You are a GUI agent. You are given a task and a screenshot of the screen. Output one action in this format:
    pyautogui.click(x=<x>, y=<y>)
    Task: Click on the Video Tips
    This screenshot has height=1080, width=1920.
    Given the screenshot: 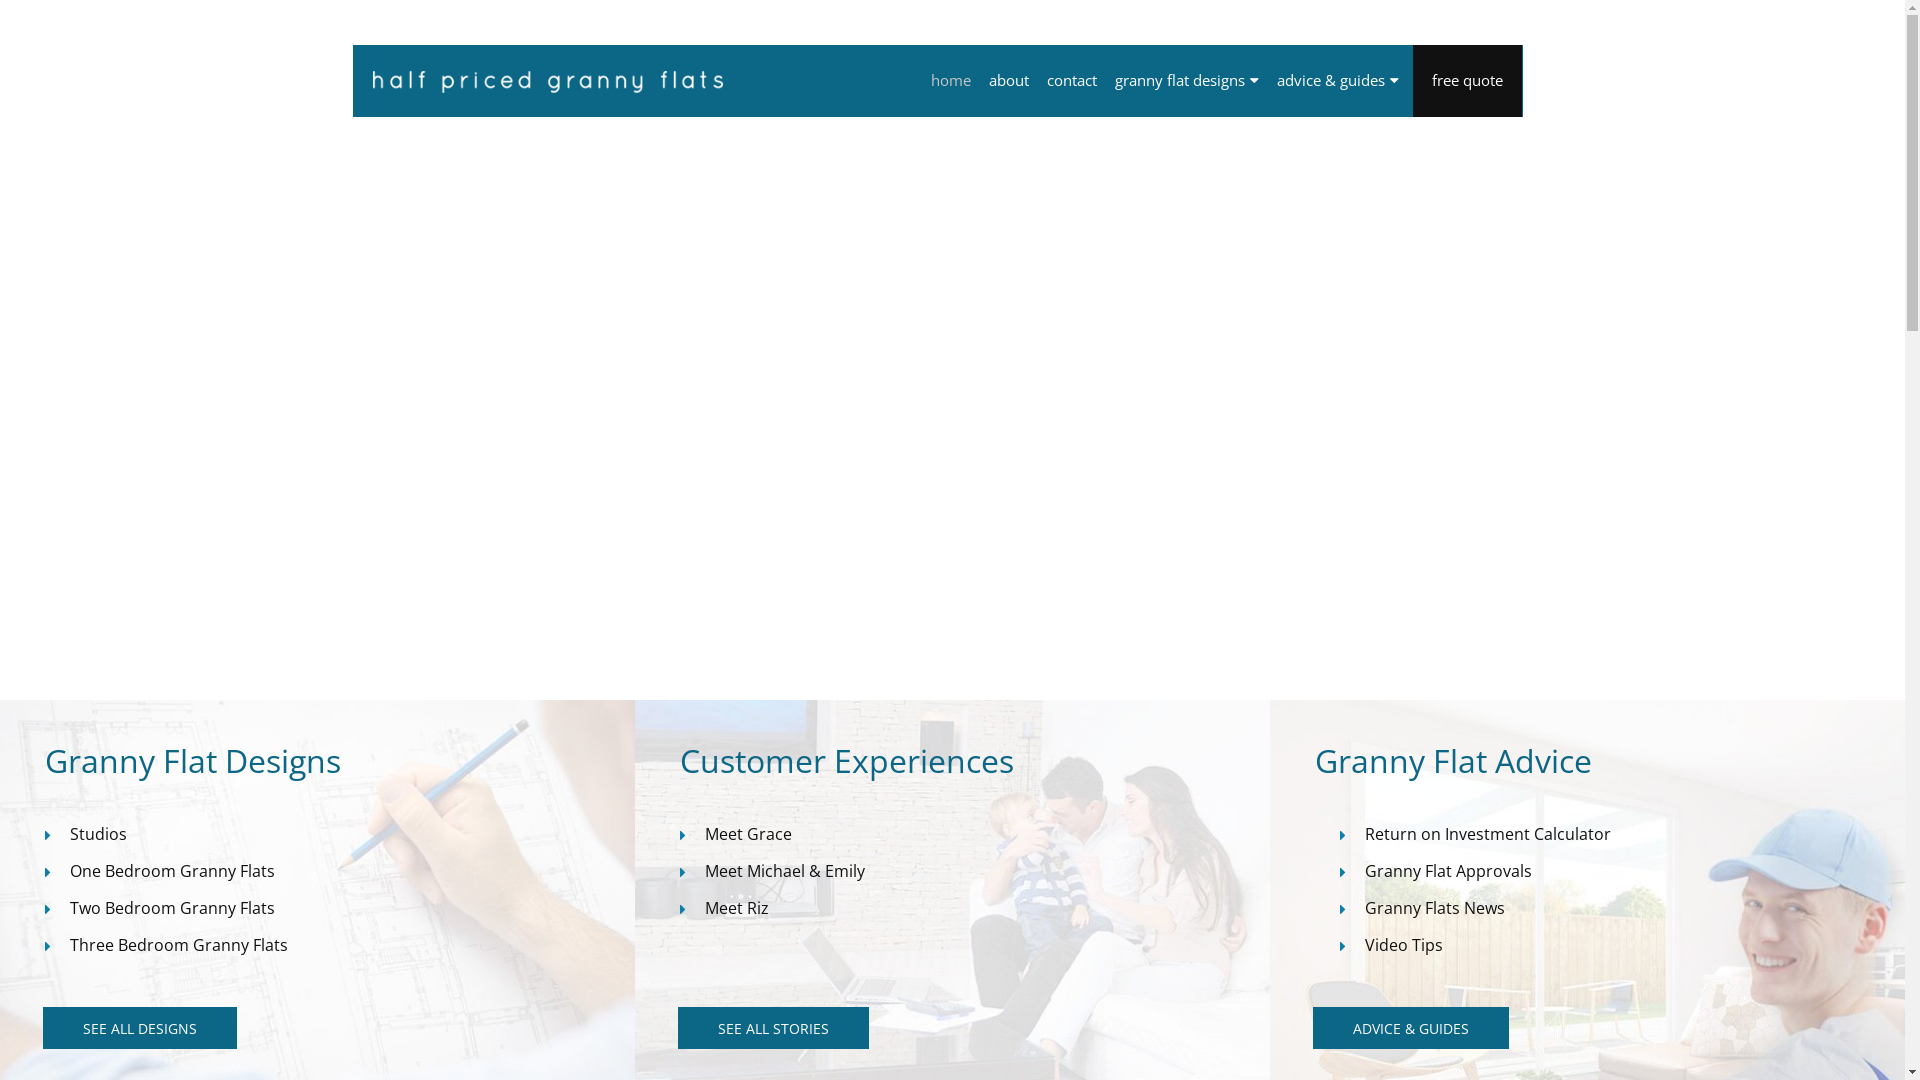 What is the action you would take?
    pyautogui.click(x=1404, y=945)
    